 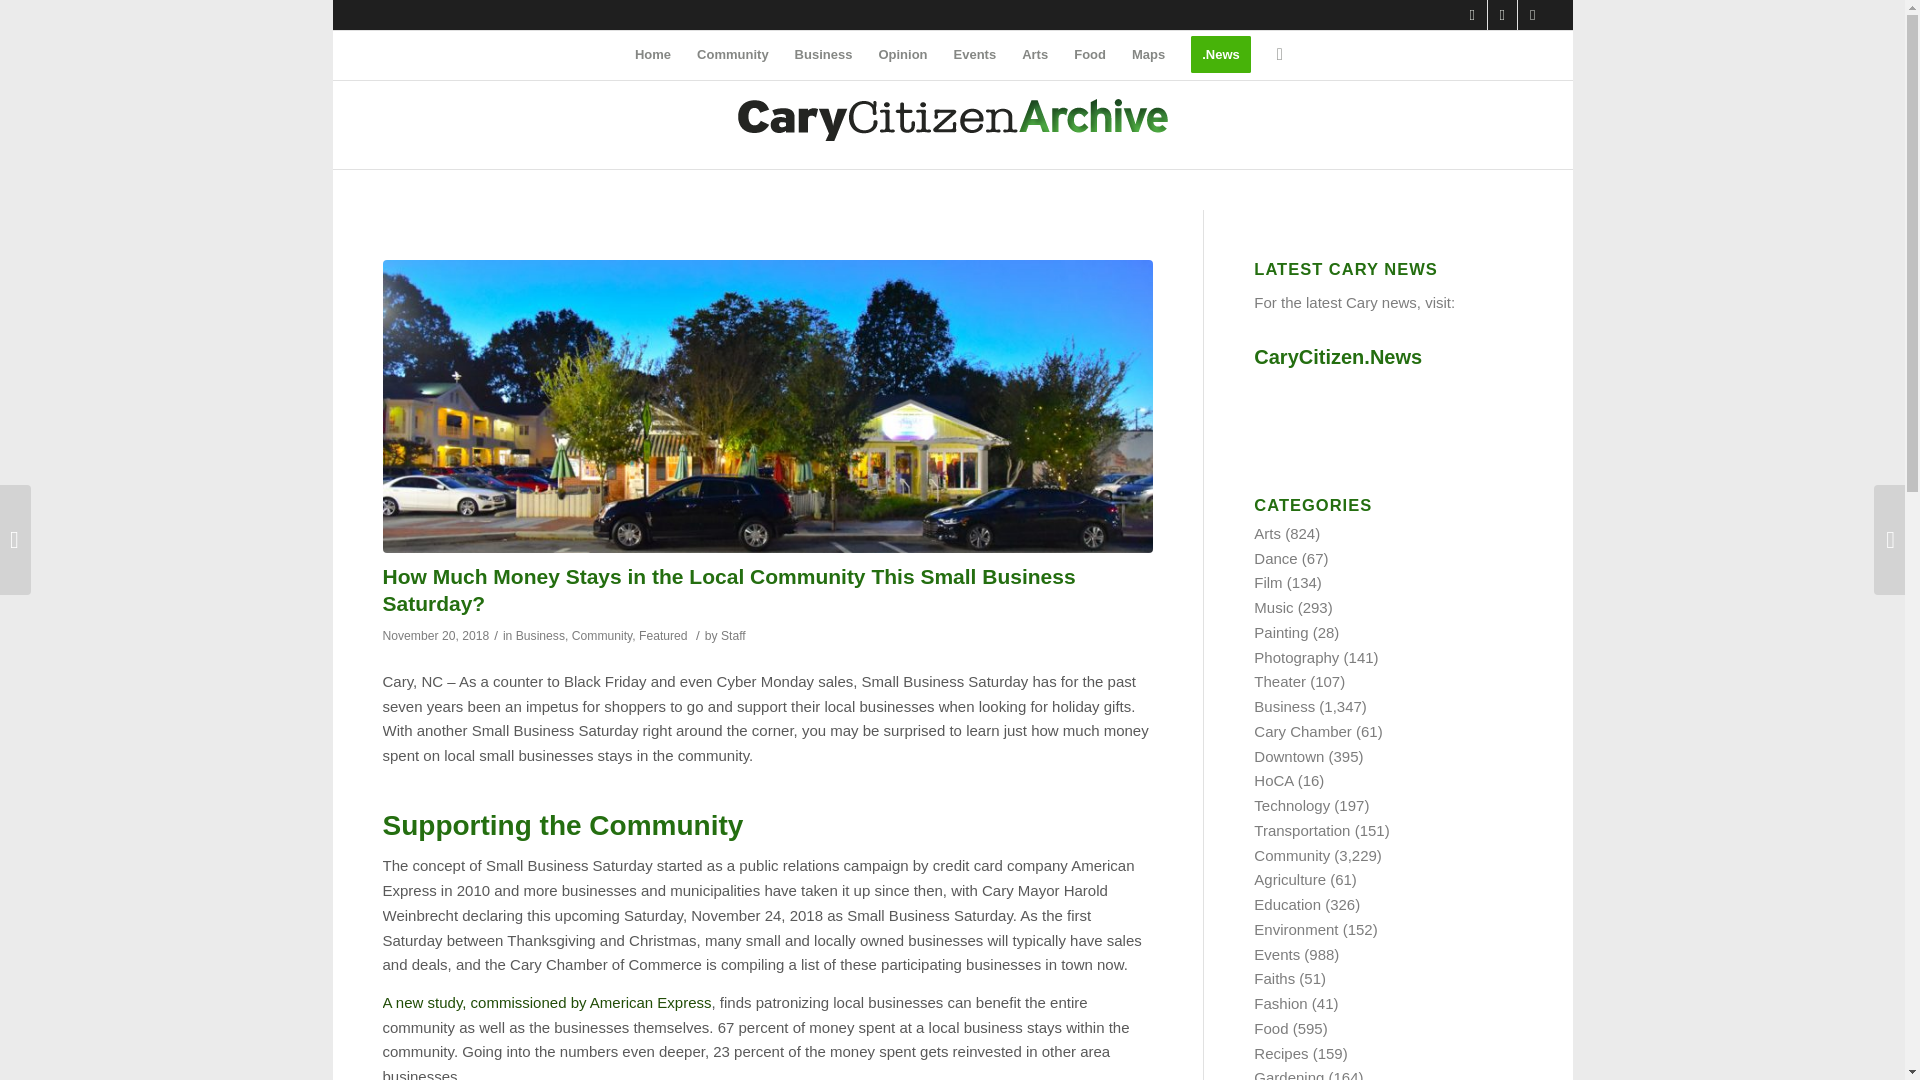 I want to click on Community, so click(x=602, y=635).